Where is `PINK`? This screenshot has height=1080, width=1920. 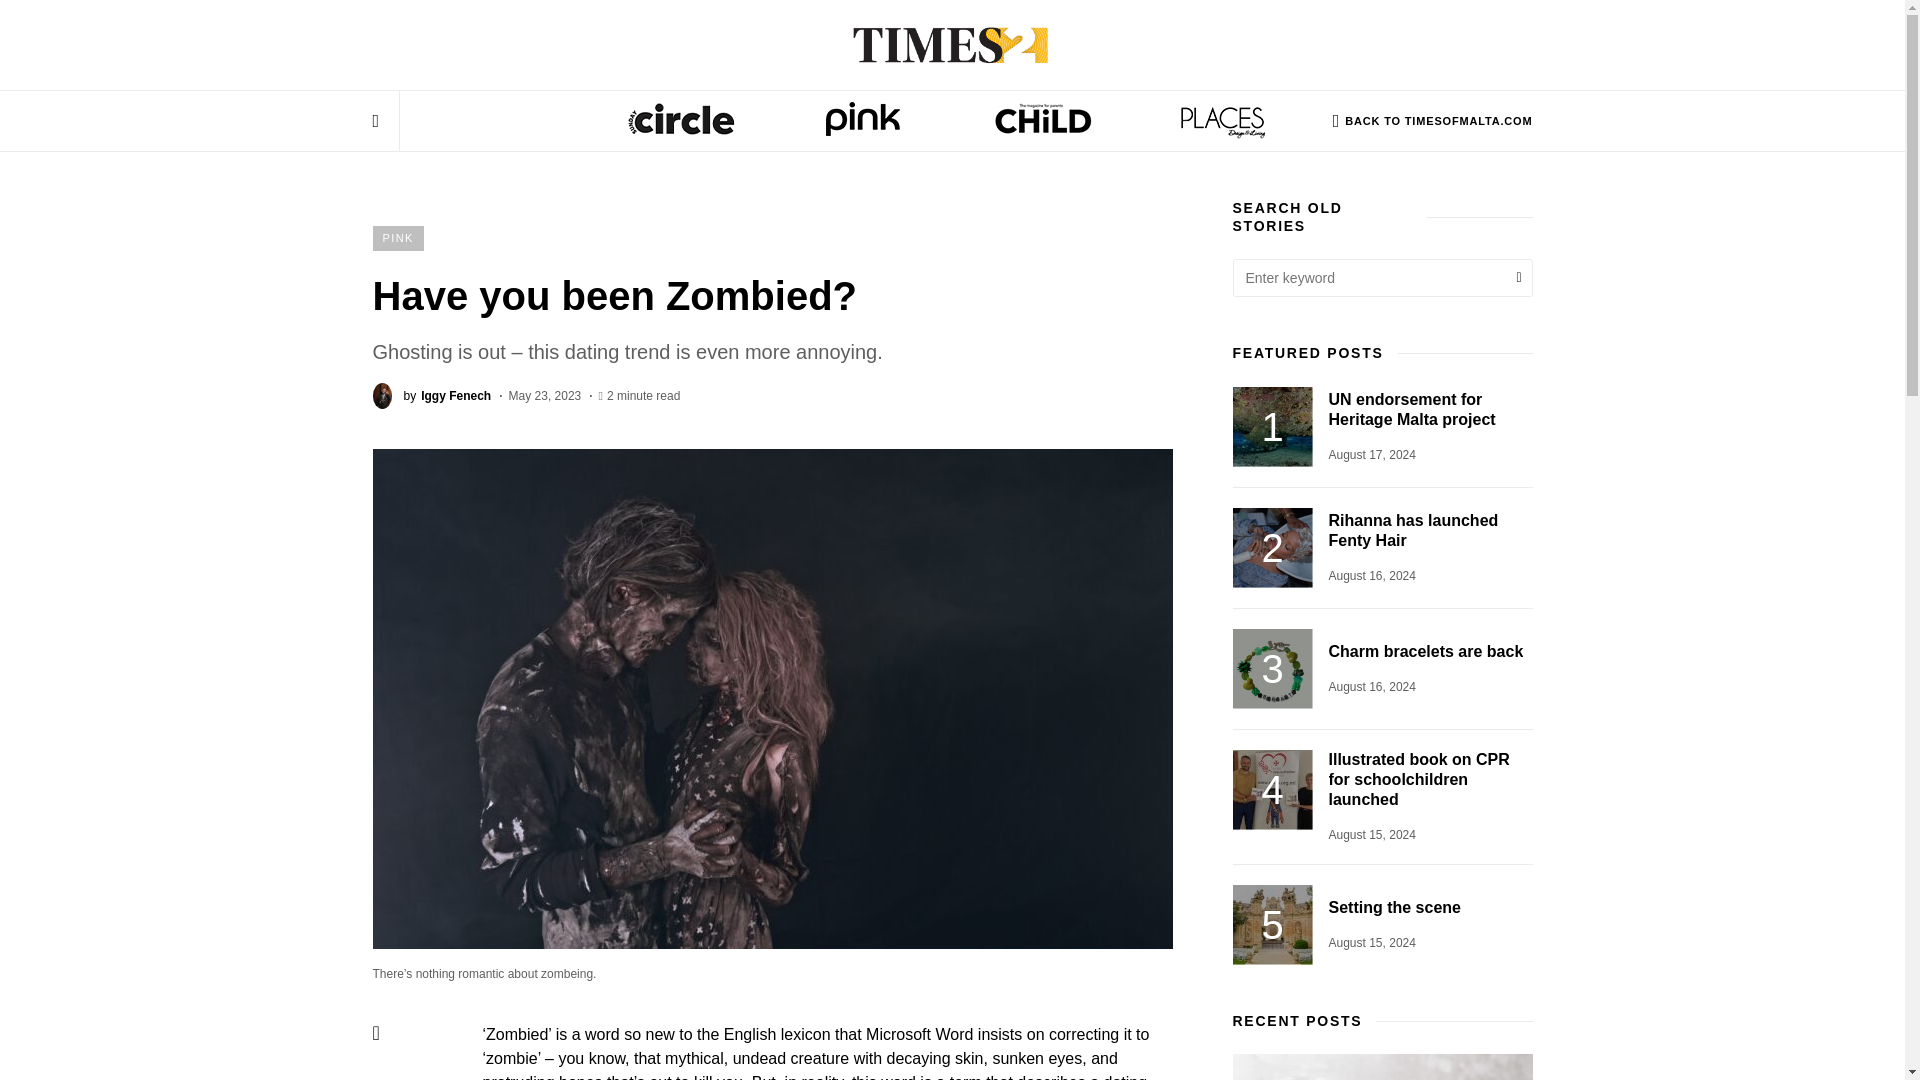
PINK is located at coordinates (862, 128).